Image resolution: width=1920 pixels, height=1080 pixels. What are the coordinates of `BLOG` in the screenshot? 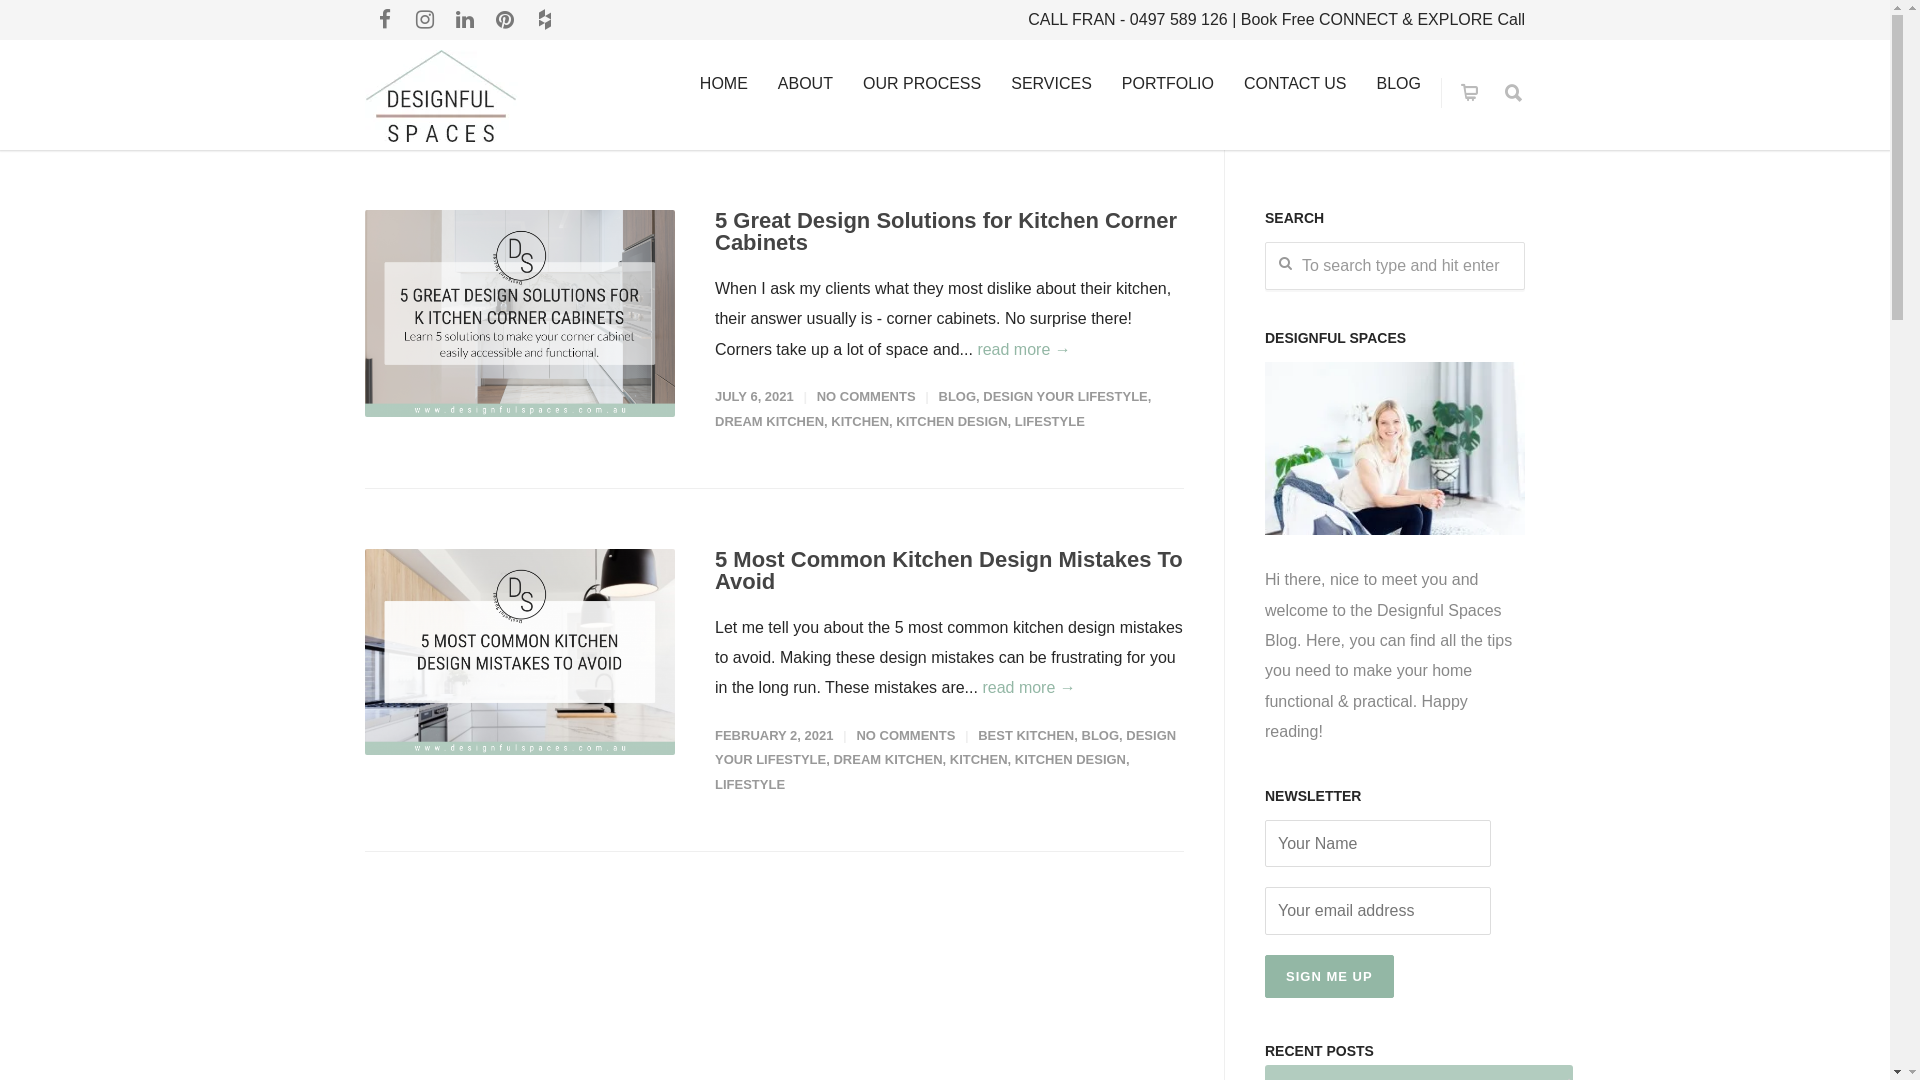 It's located at (1399, 84).